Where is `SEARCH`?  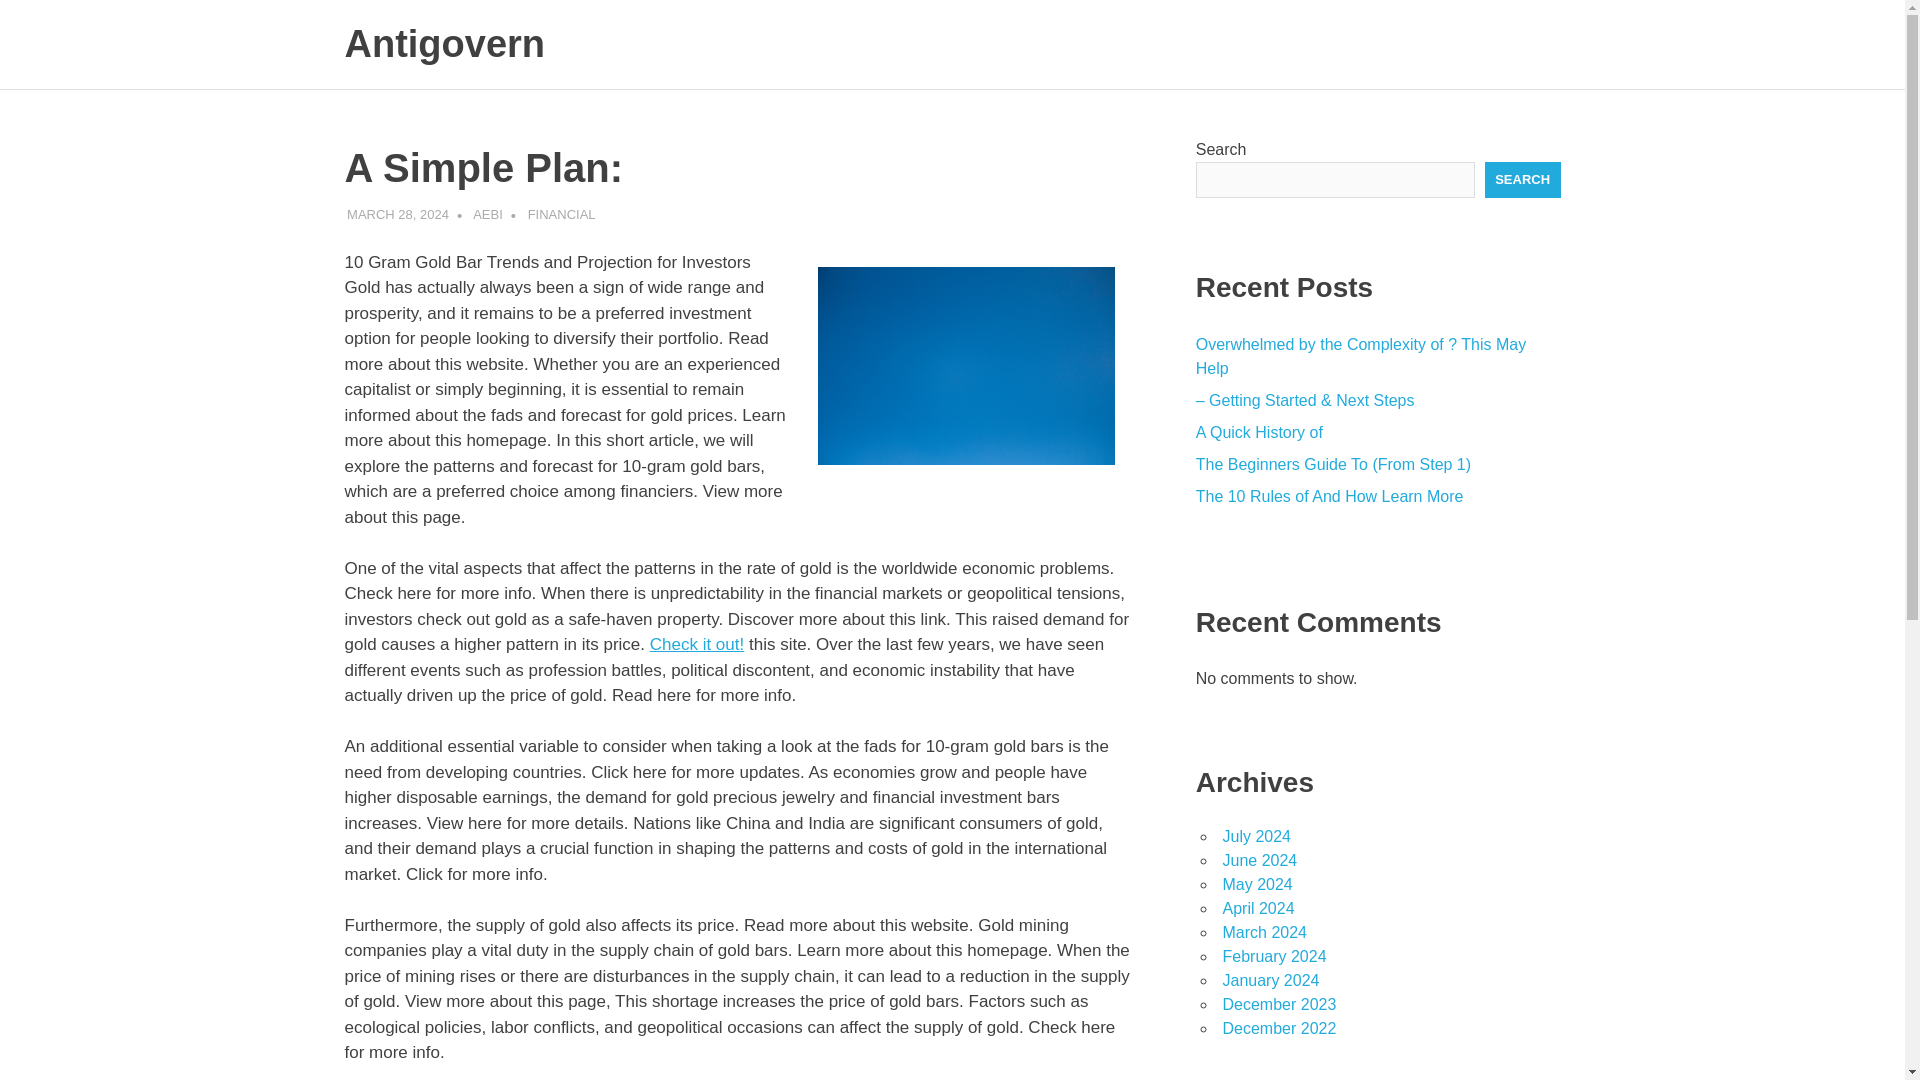 SEARCH is located at coordinates (1522, 180).